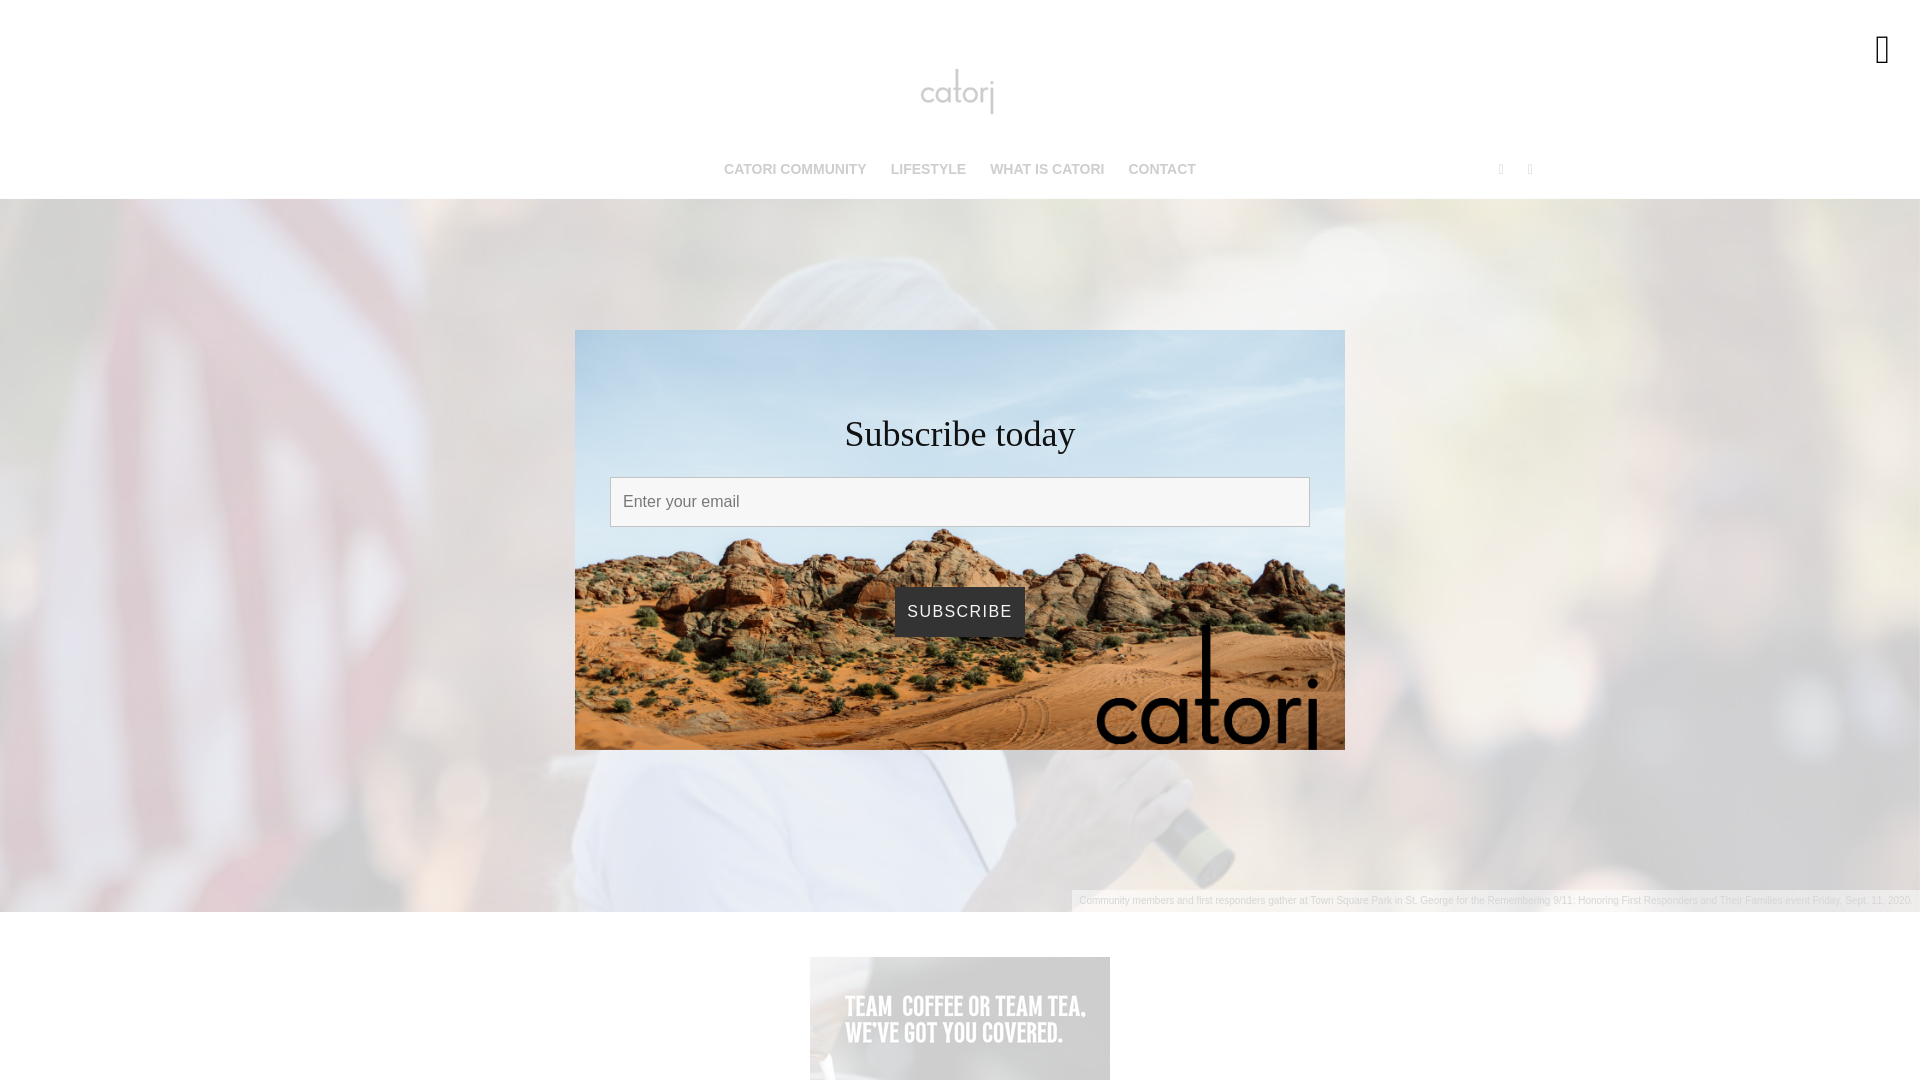  Describe the element at coordinates (1046, 169) in the screenshot. I see `WHAT IS CATORI` at that location.